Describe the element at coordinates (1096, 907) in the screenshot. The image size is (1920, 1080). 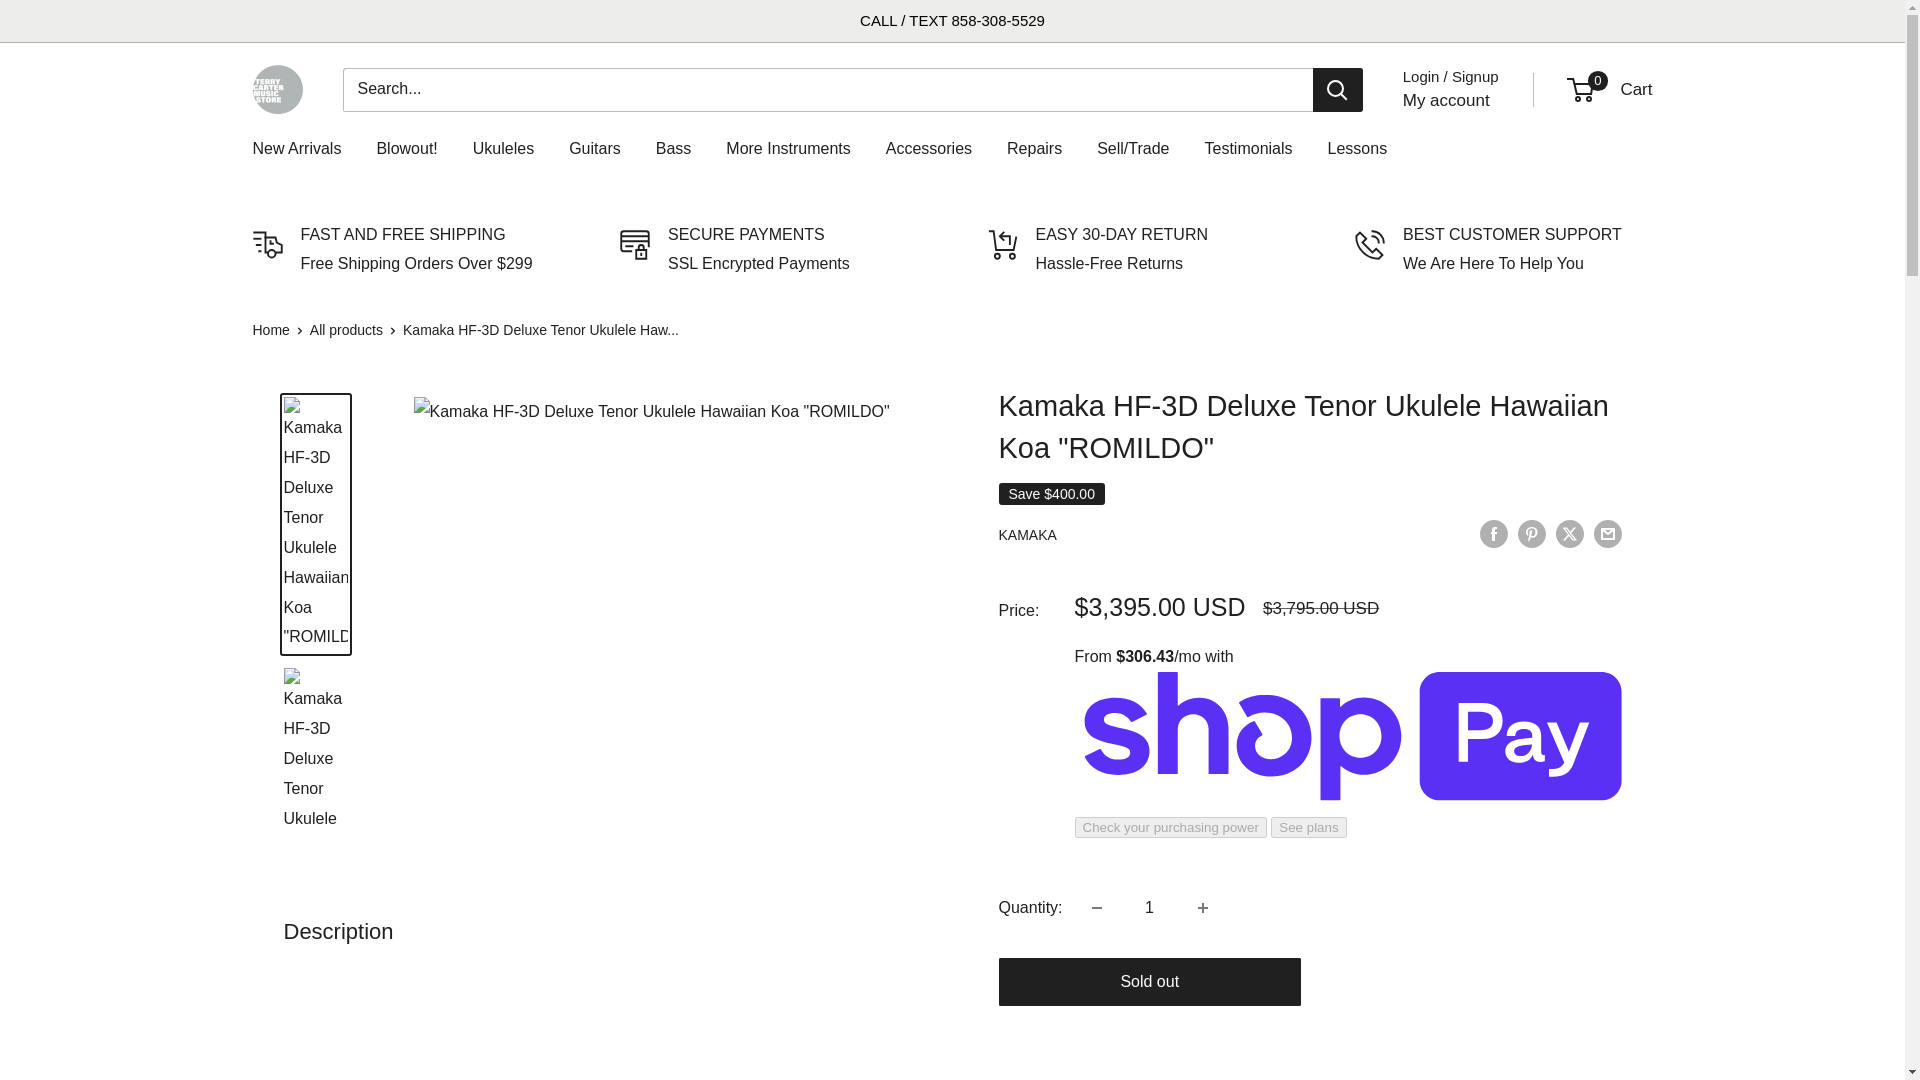
I see `Decrease quantity by 1` at that location.